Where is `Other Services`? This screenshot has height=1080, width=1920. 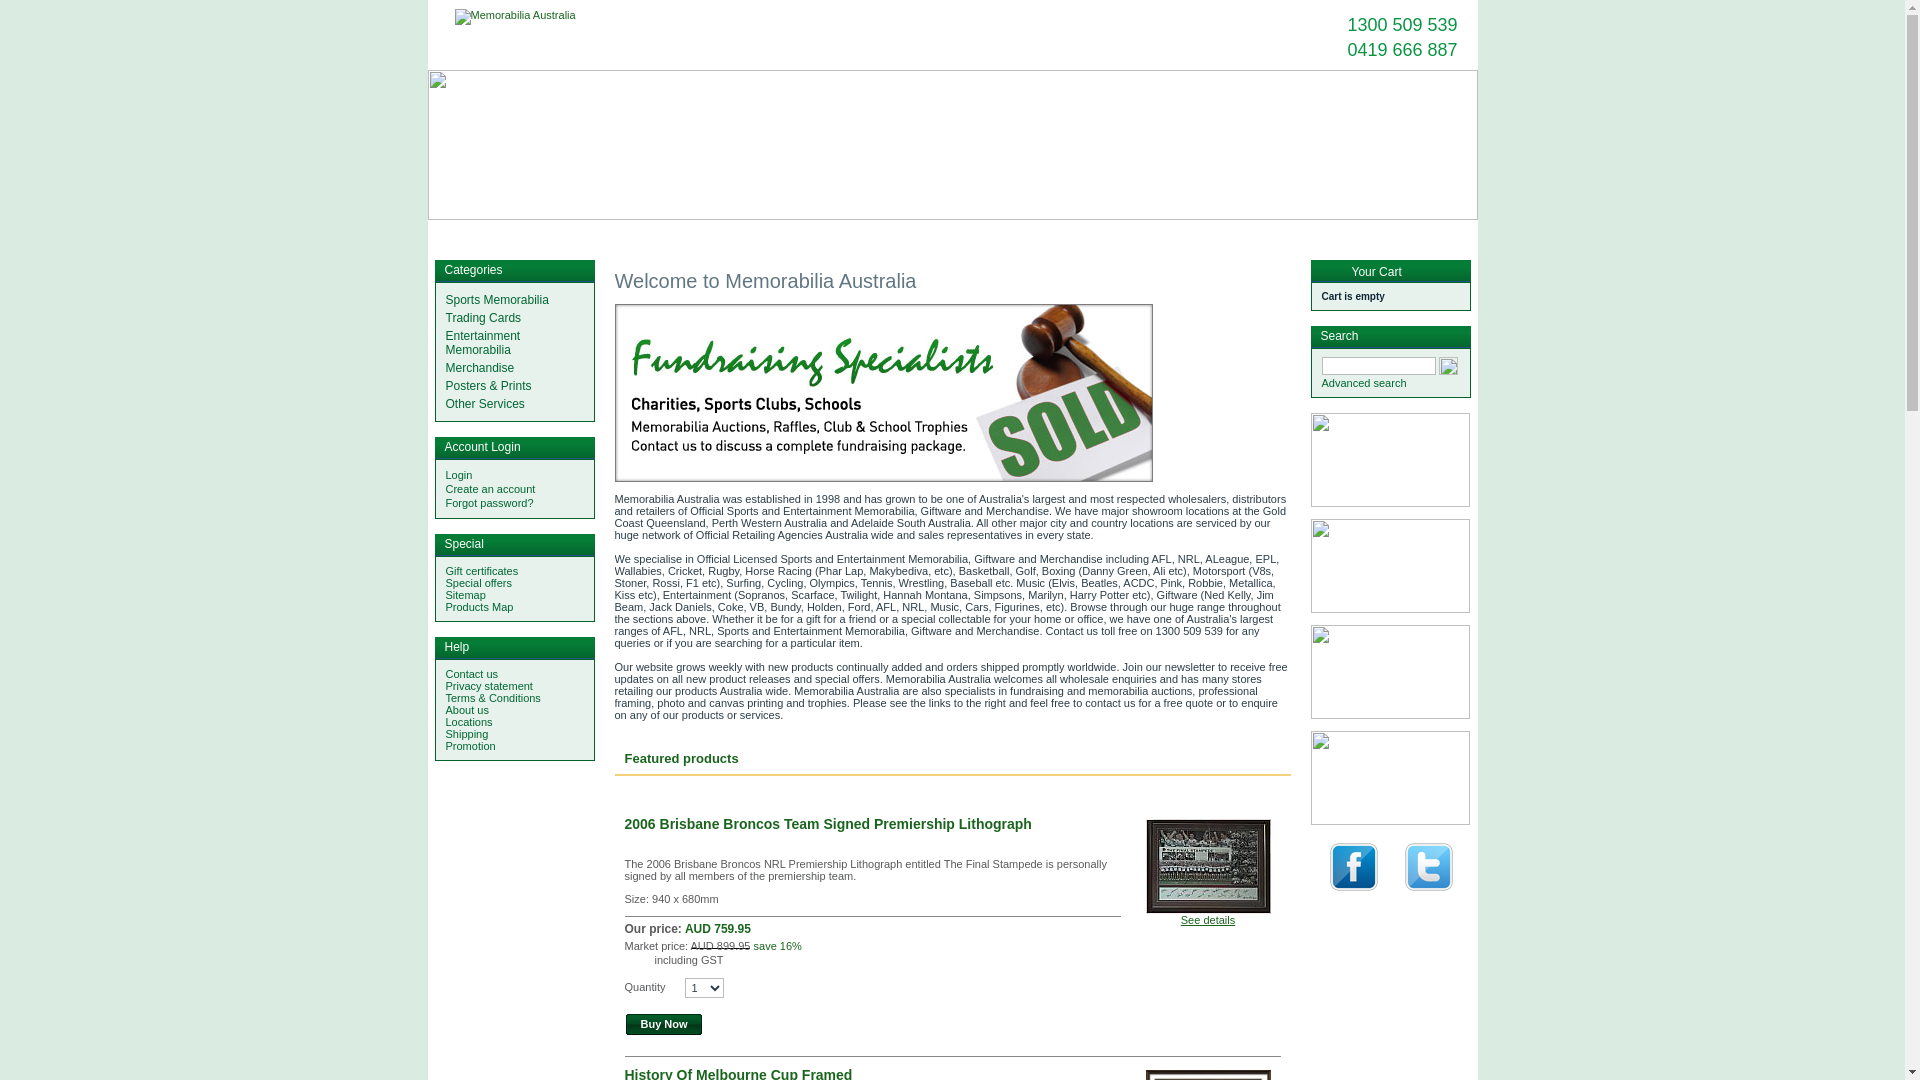 Other Services is located at coordinates (486, 404).